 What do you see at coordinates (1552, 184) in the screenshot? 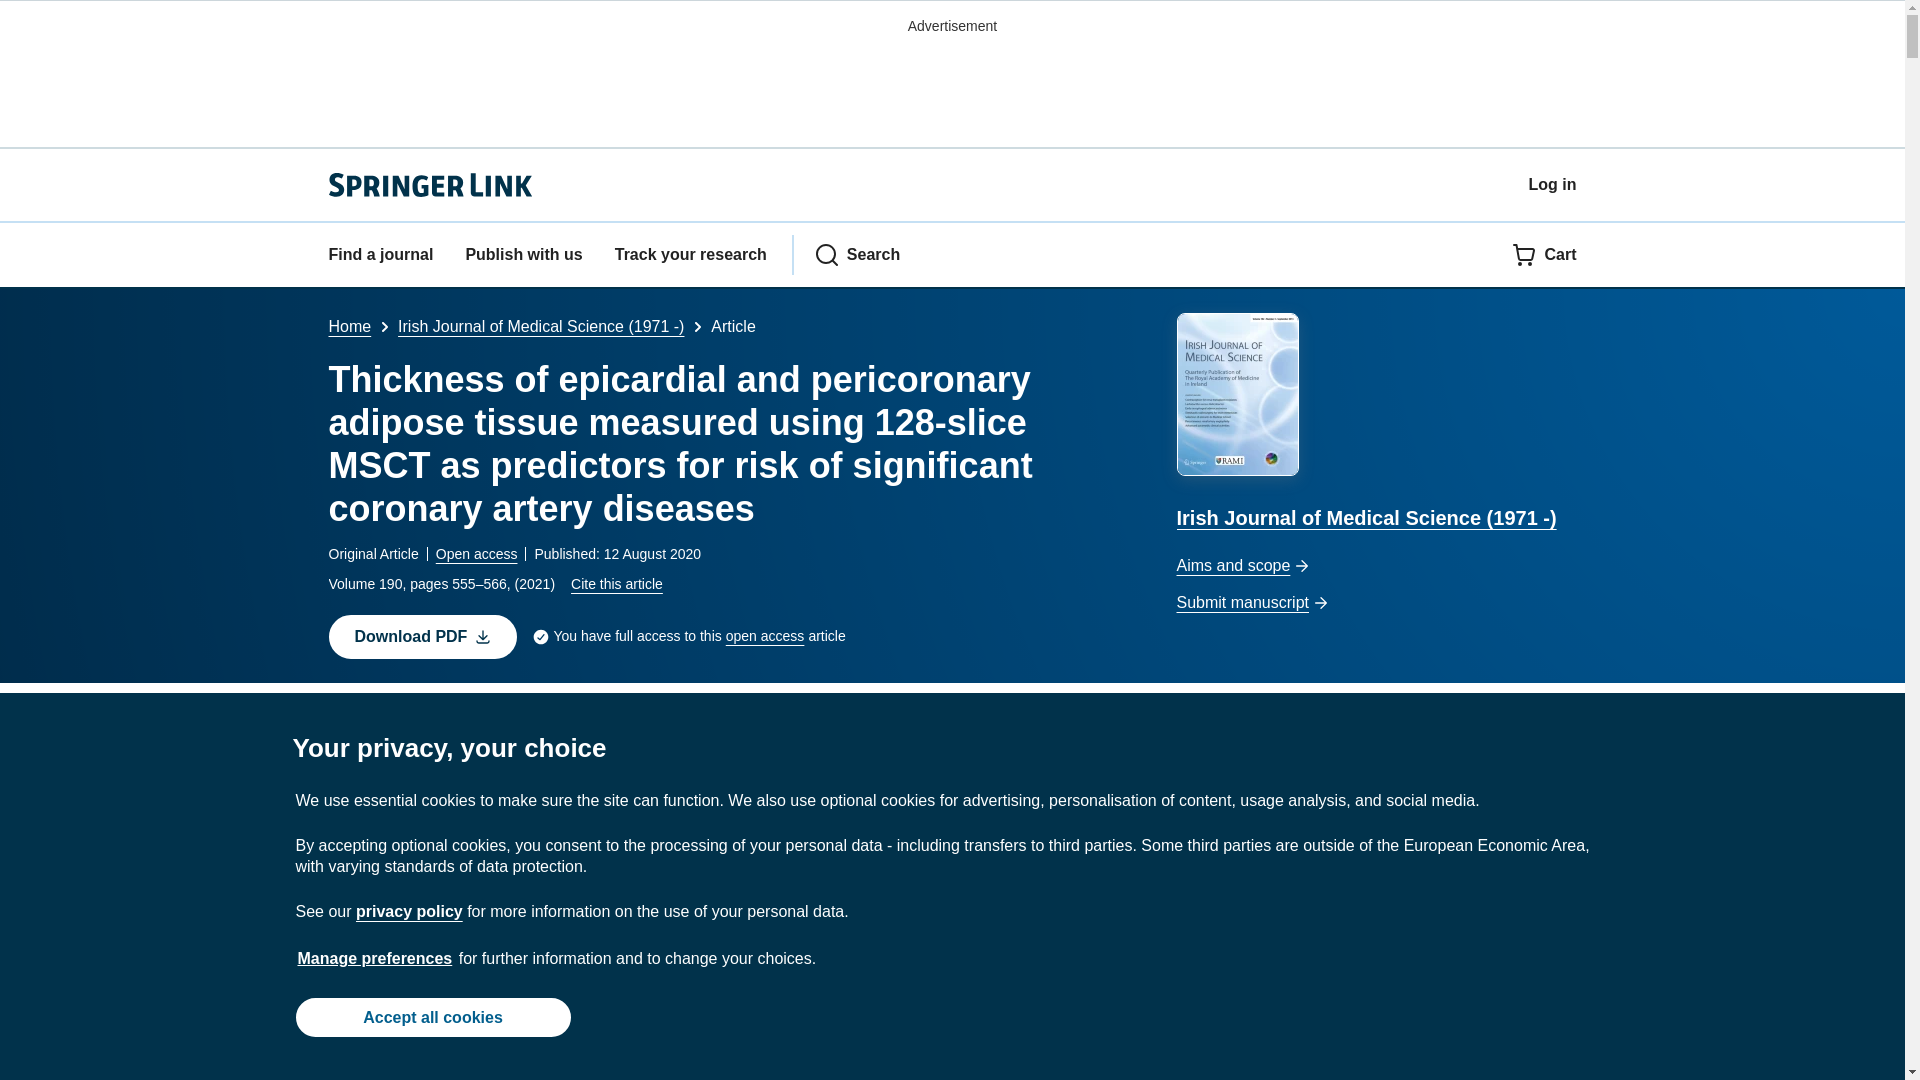
I see `Log in` at bounding box center [1552, 184].